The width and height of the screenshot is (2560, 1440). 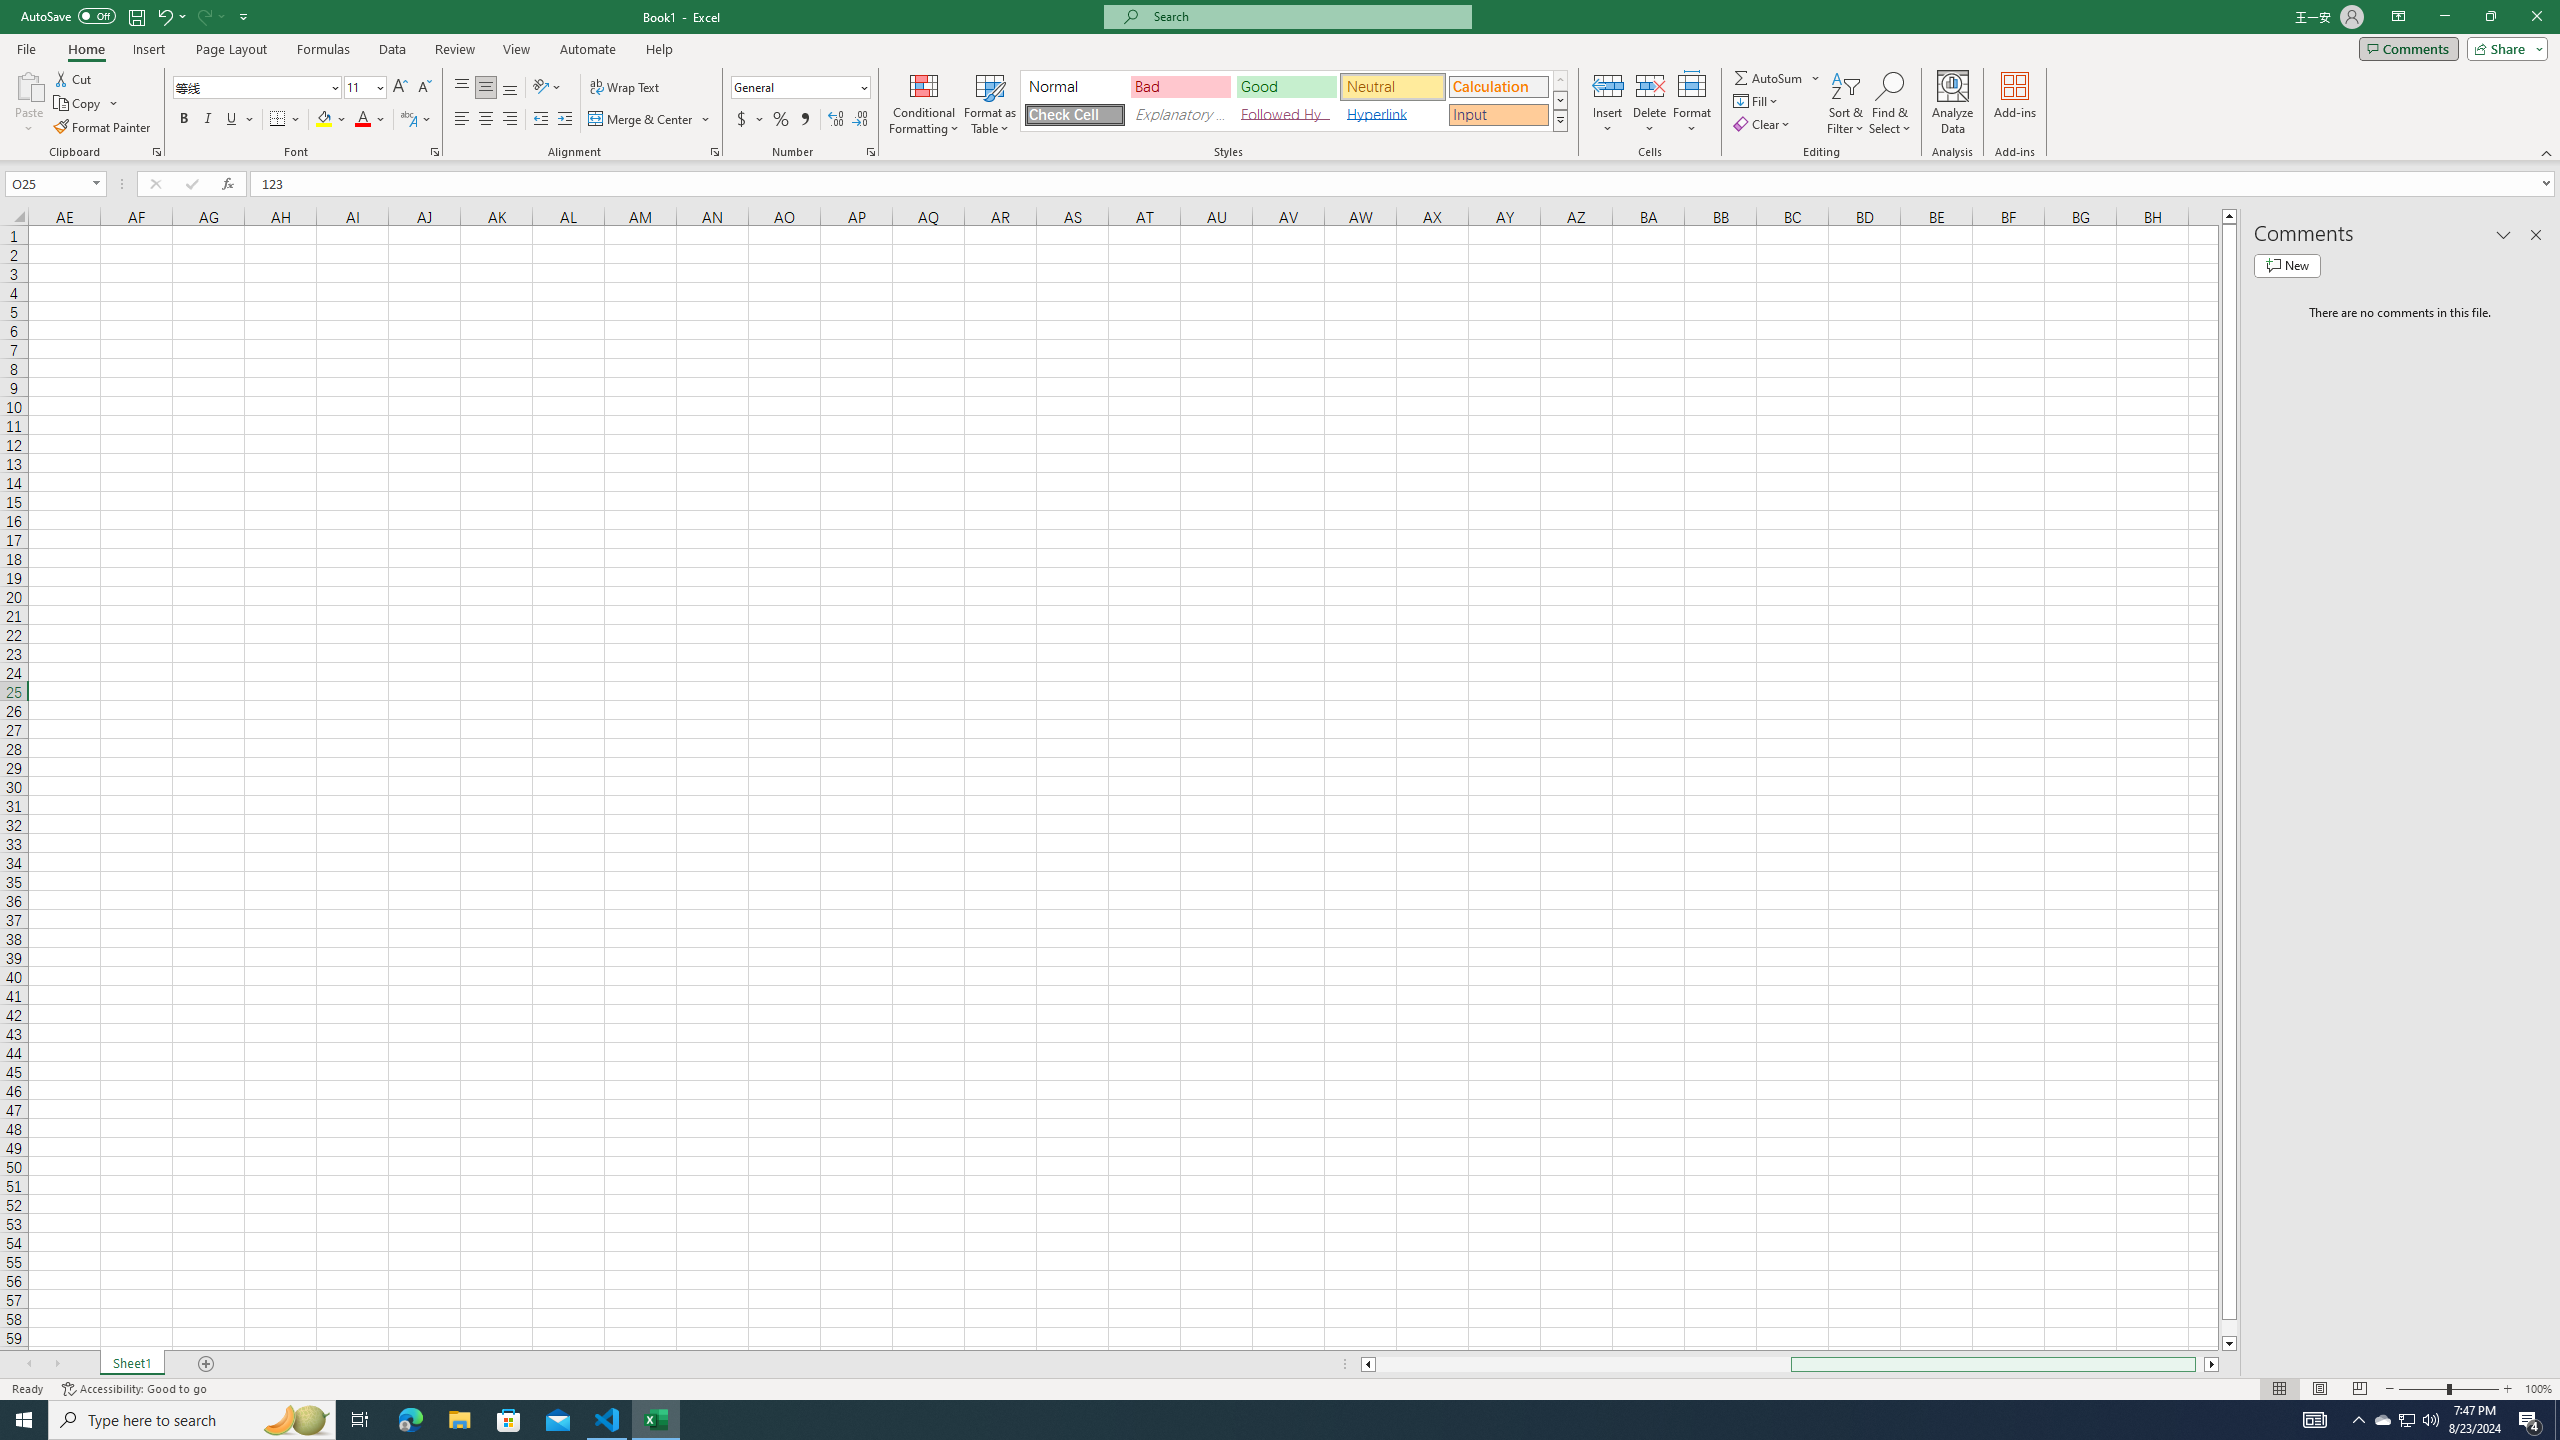 What do you see at coordinates (29, 85) in the screenshot?
I see `Paste` at bounding box center [29, 85].